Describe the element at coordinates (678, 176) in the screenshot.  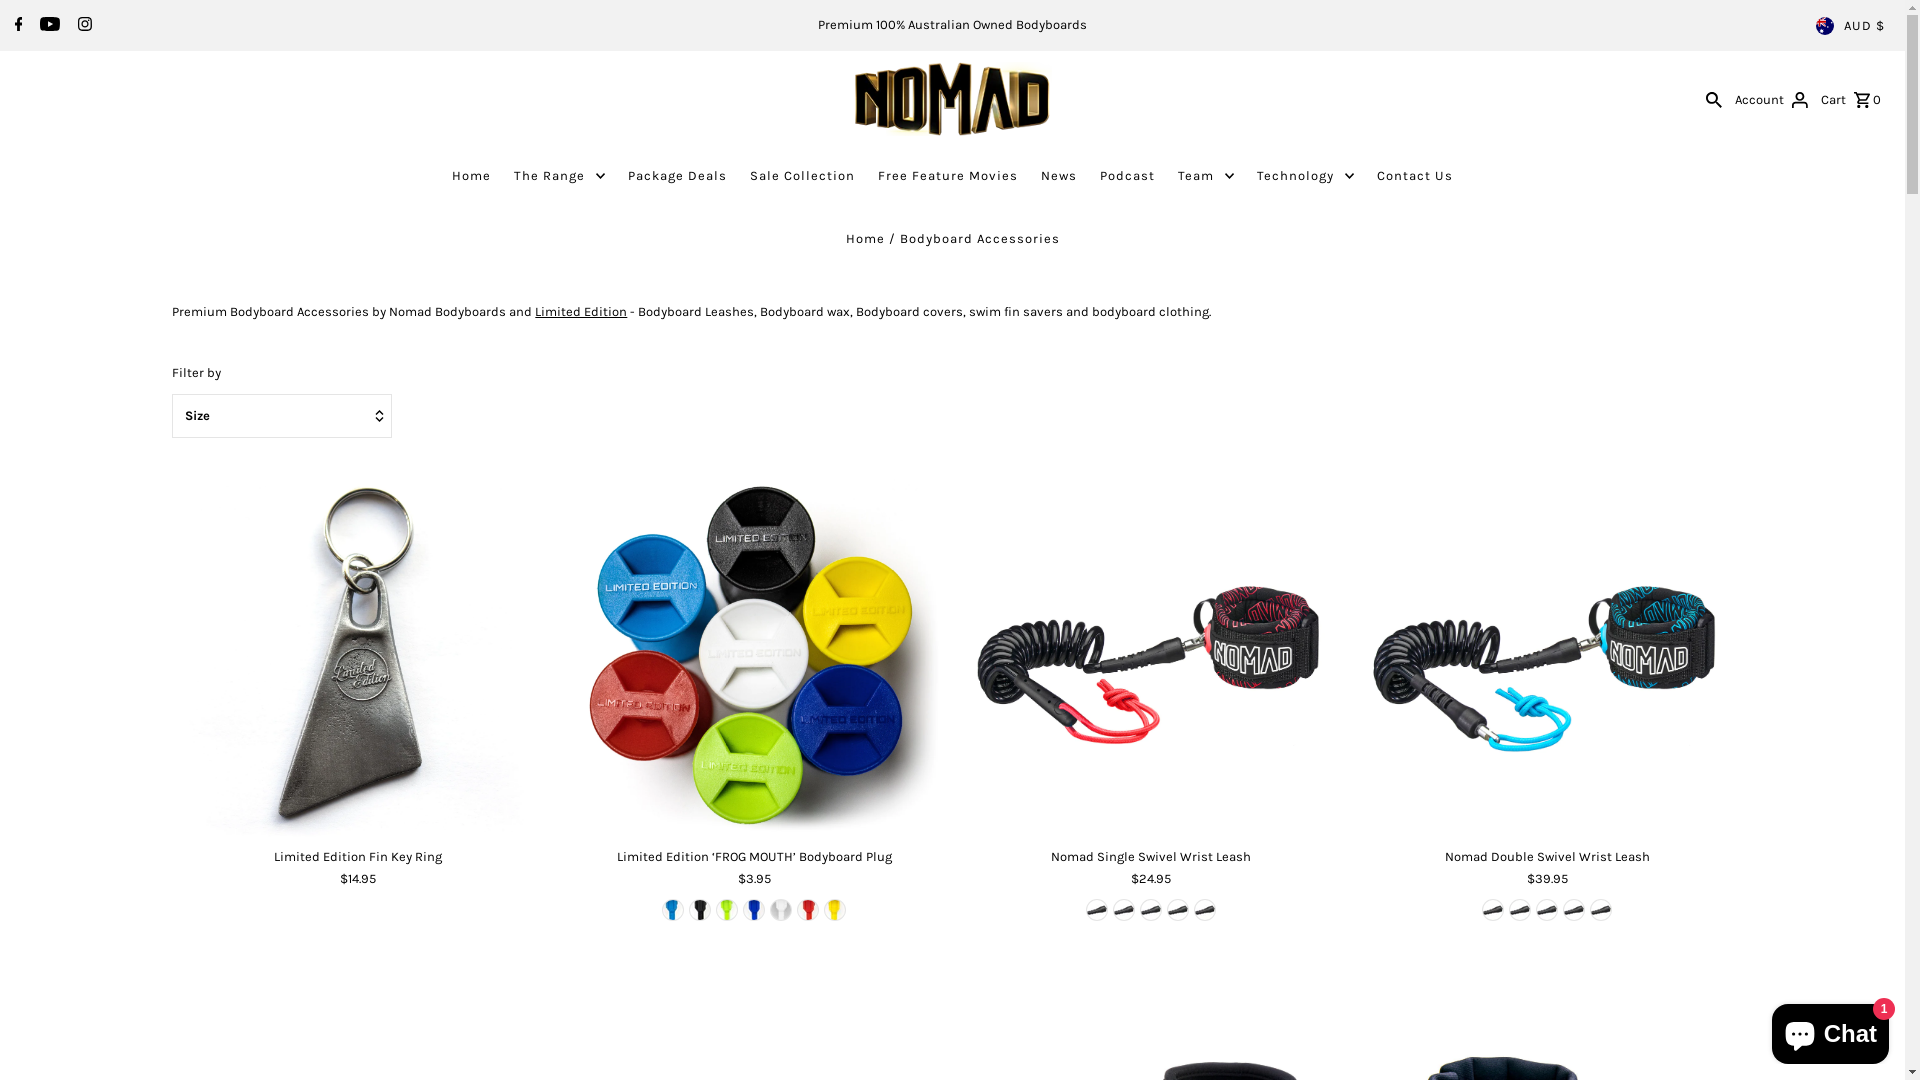
I see `Package Deals` at that location.